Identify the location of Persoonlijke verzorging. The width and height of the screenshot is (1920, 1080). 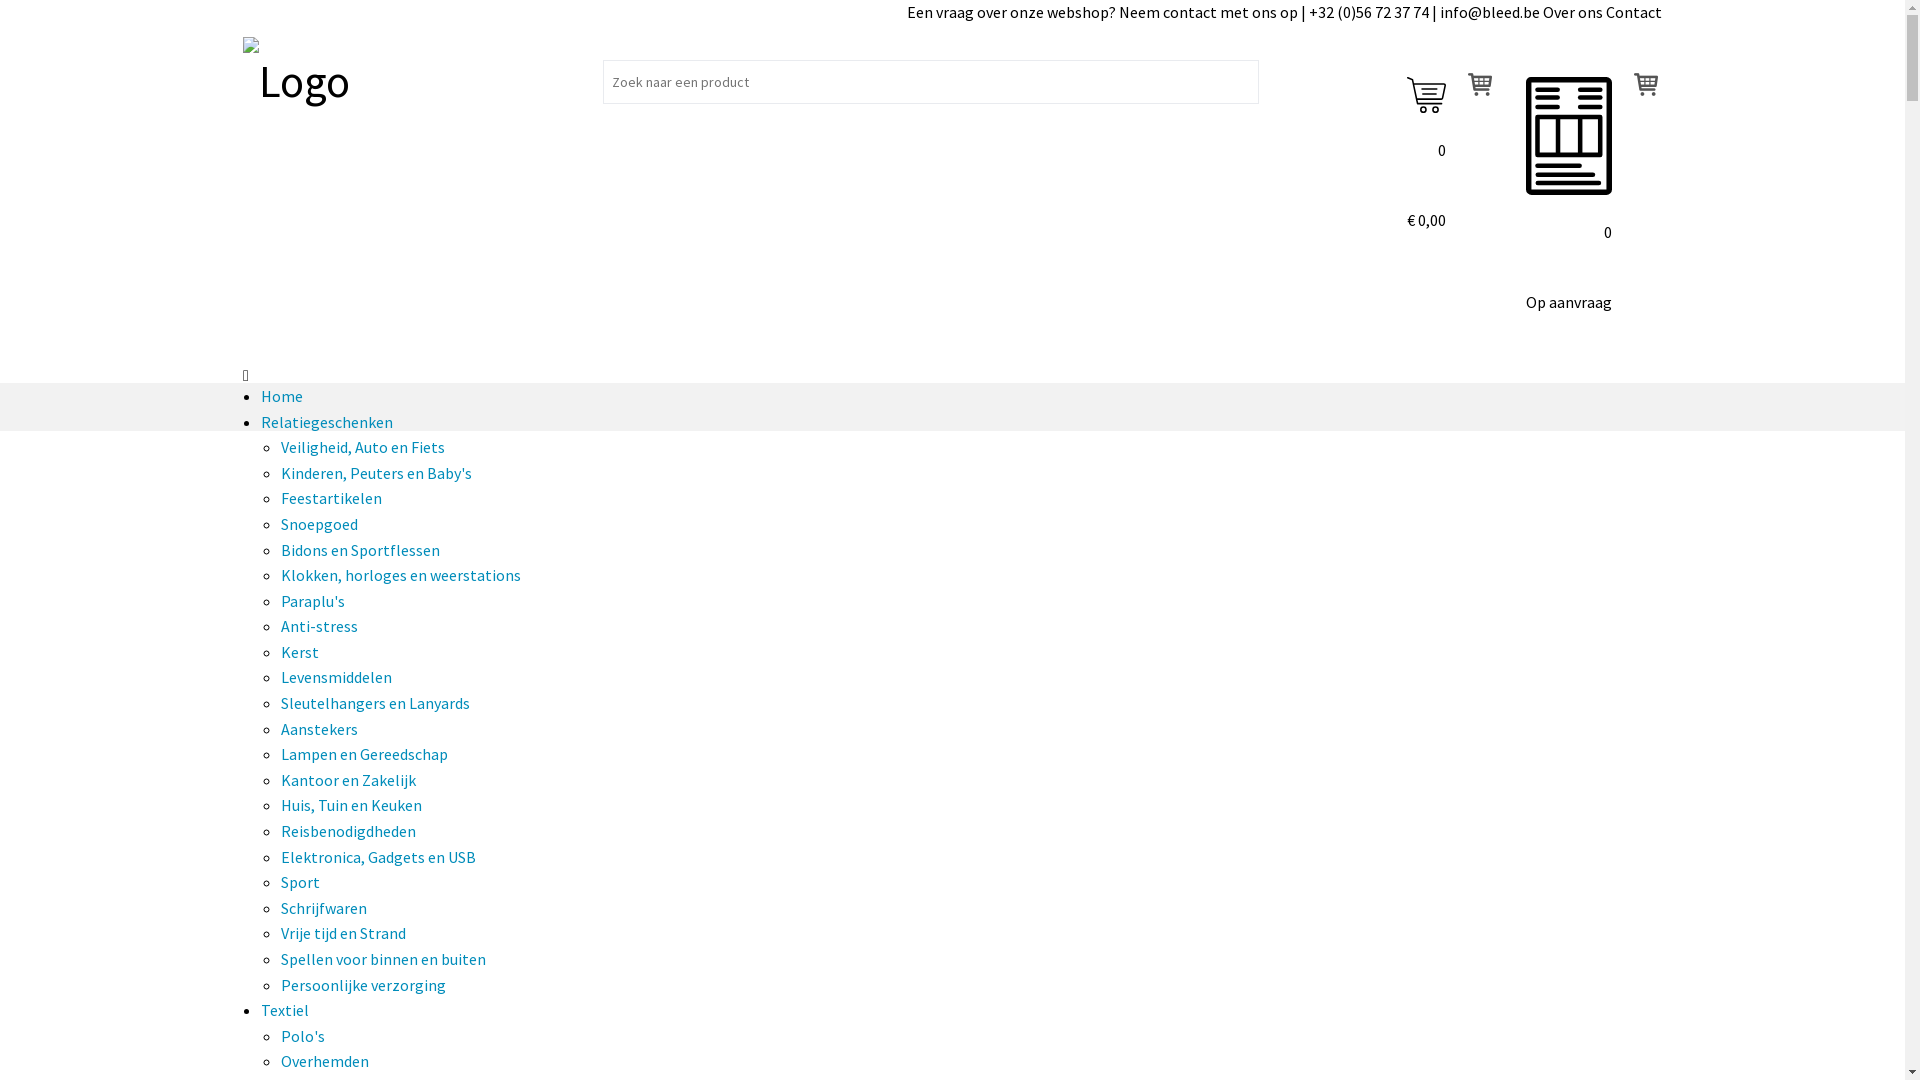
(364, 985).